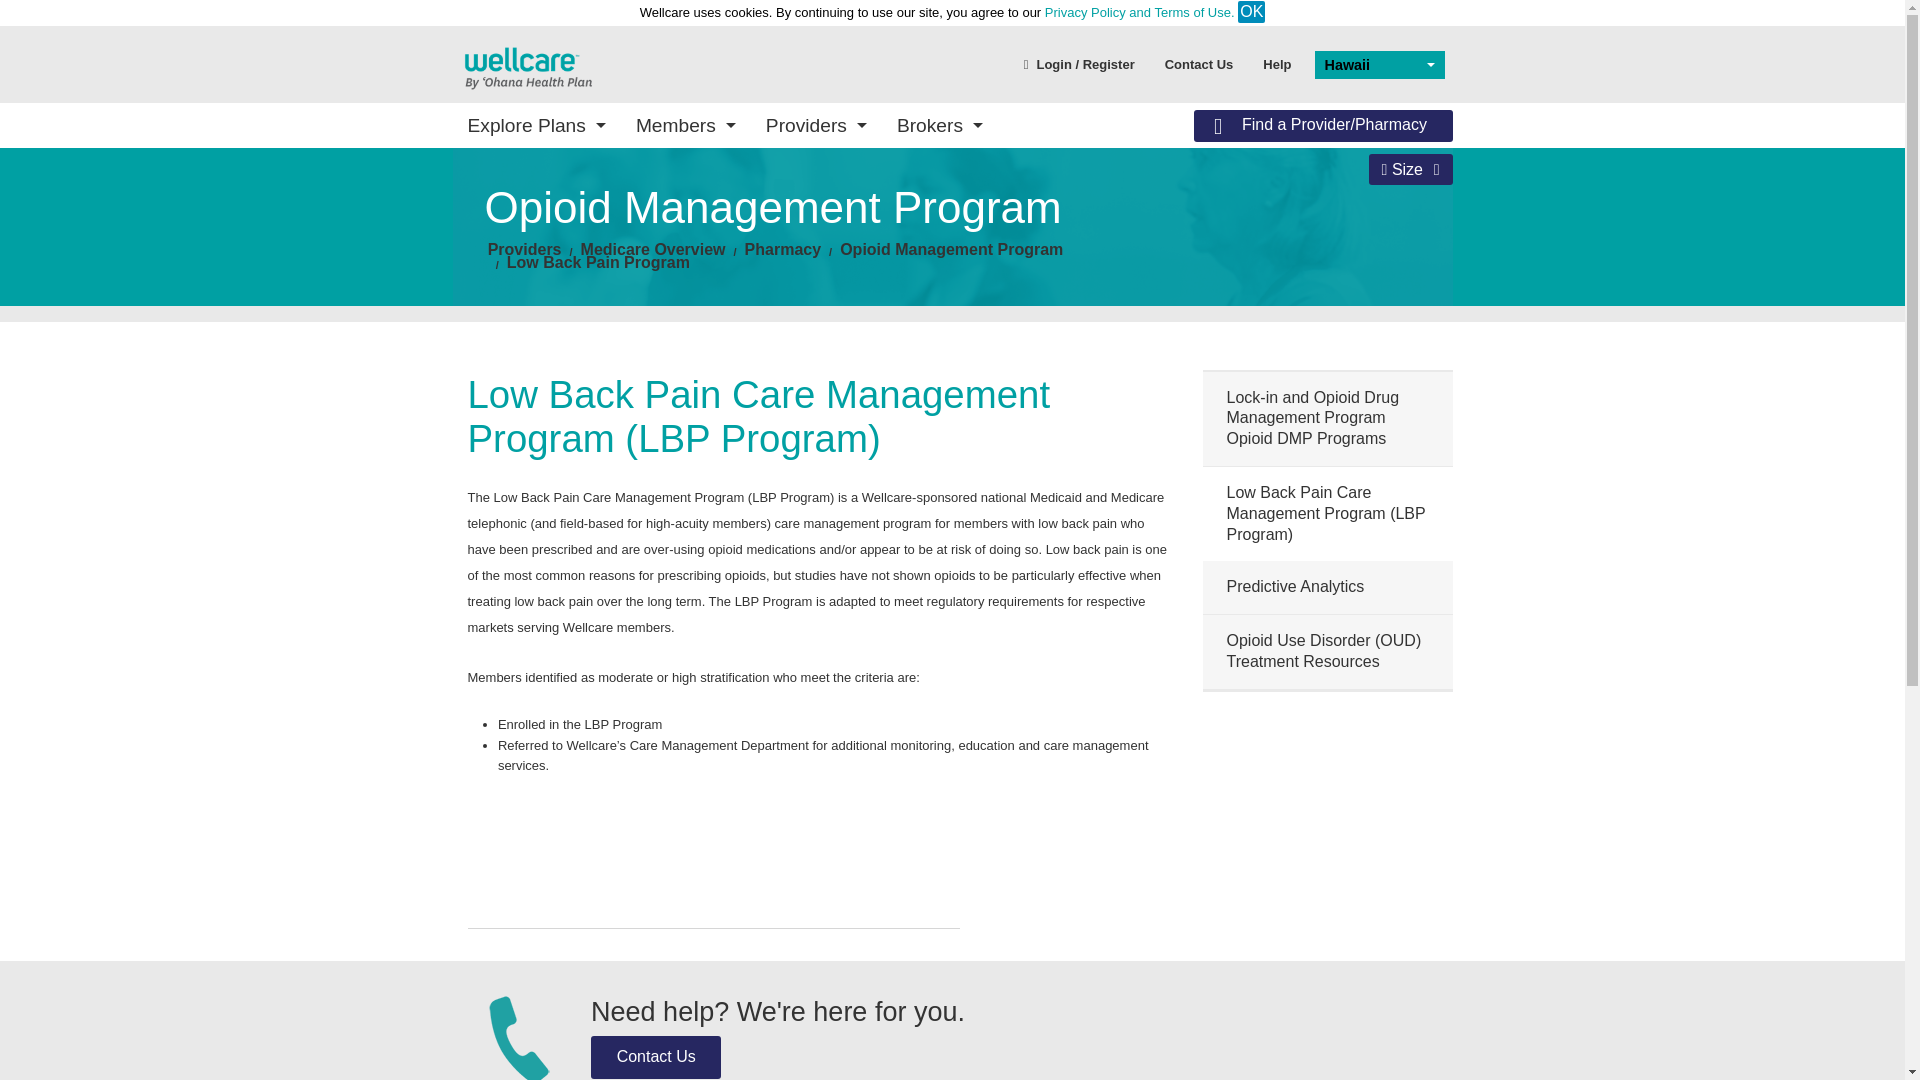 Image resolution: width=1920 pixels, height=1080 pixels. I want to click on C-SNP Plans, so click(602, 343).